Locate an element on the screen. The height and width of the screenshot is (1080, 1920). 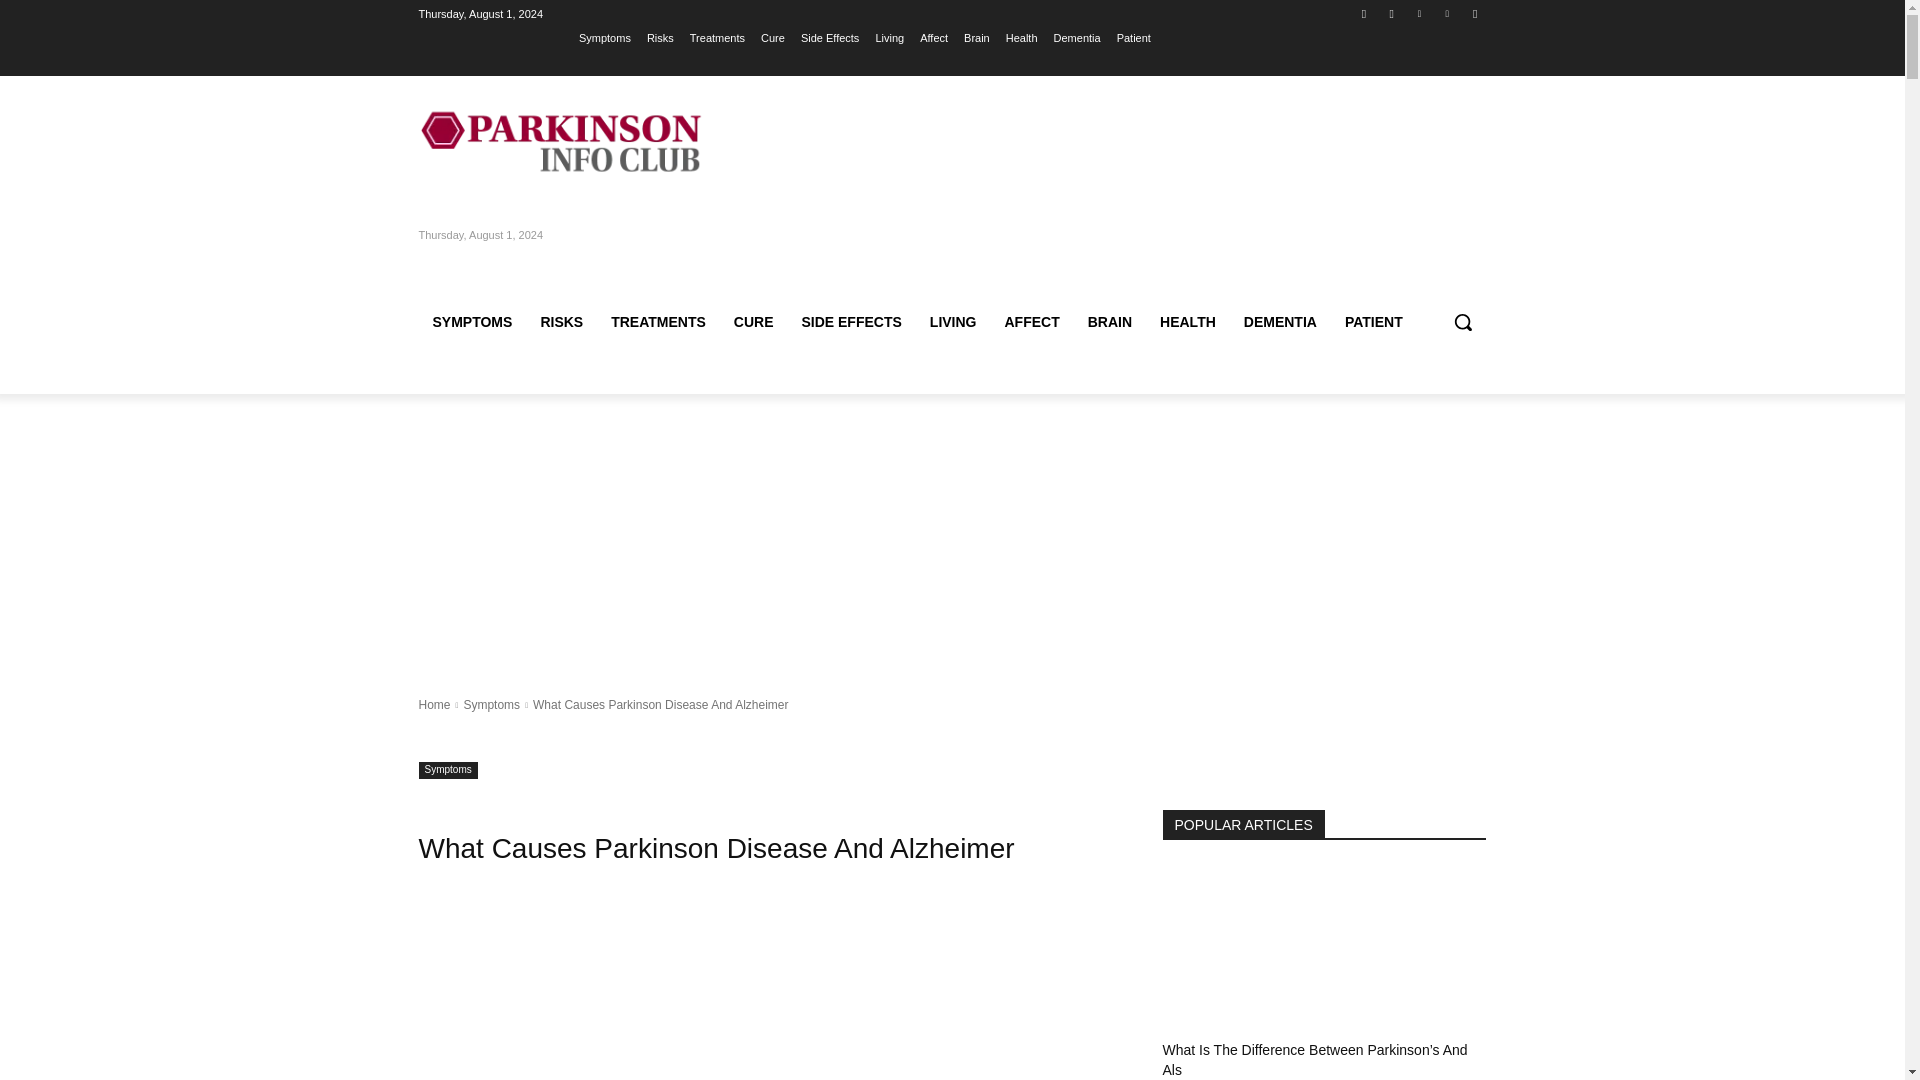
Treatments is located at coordinates (716, 37).